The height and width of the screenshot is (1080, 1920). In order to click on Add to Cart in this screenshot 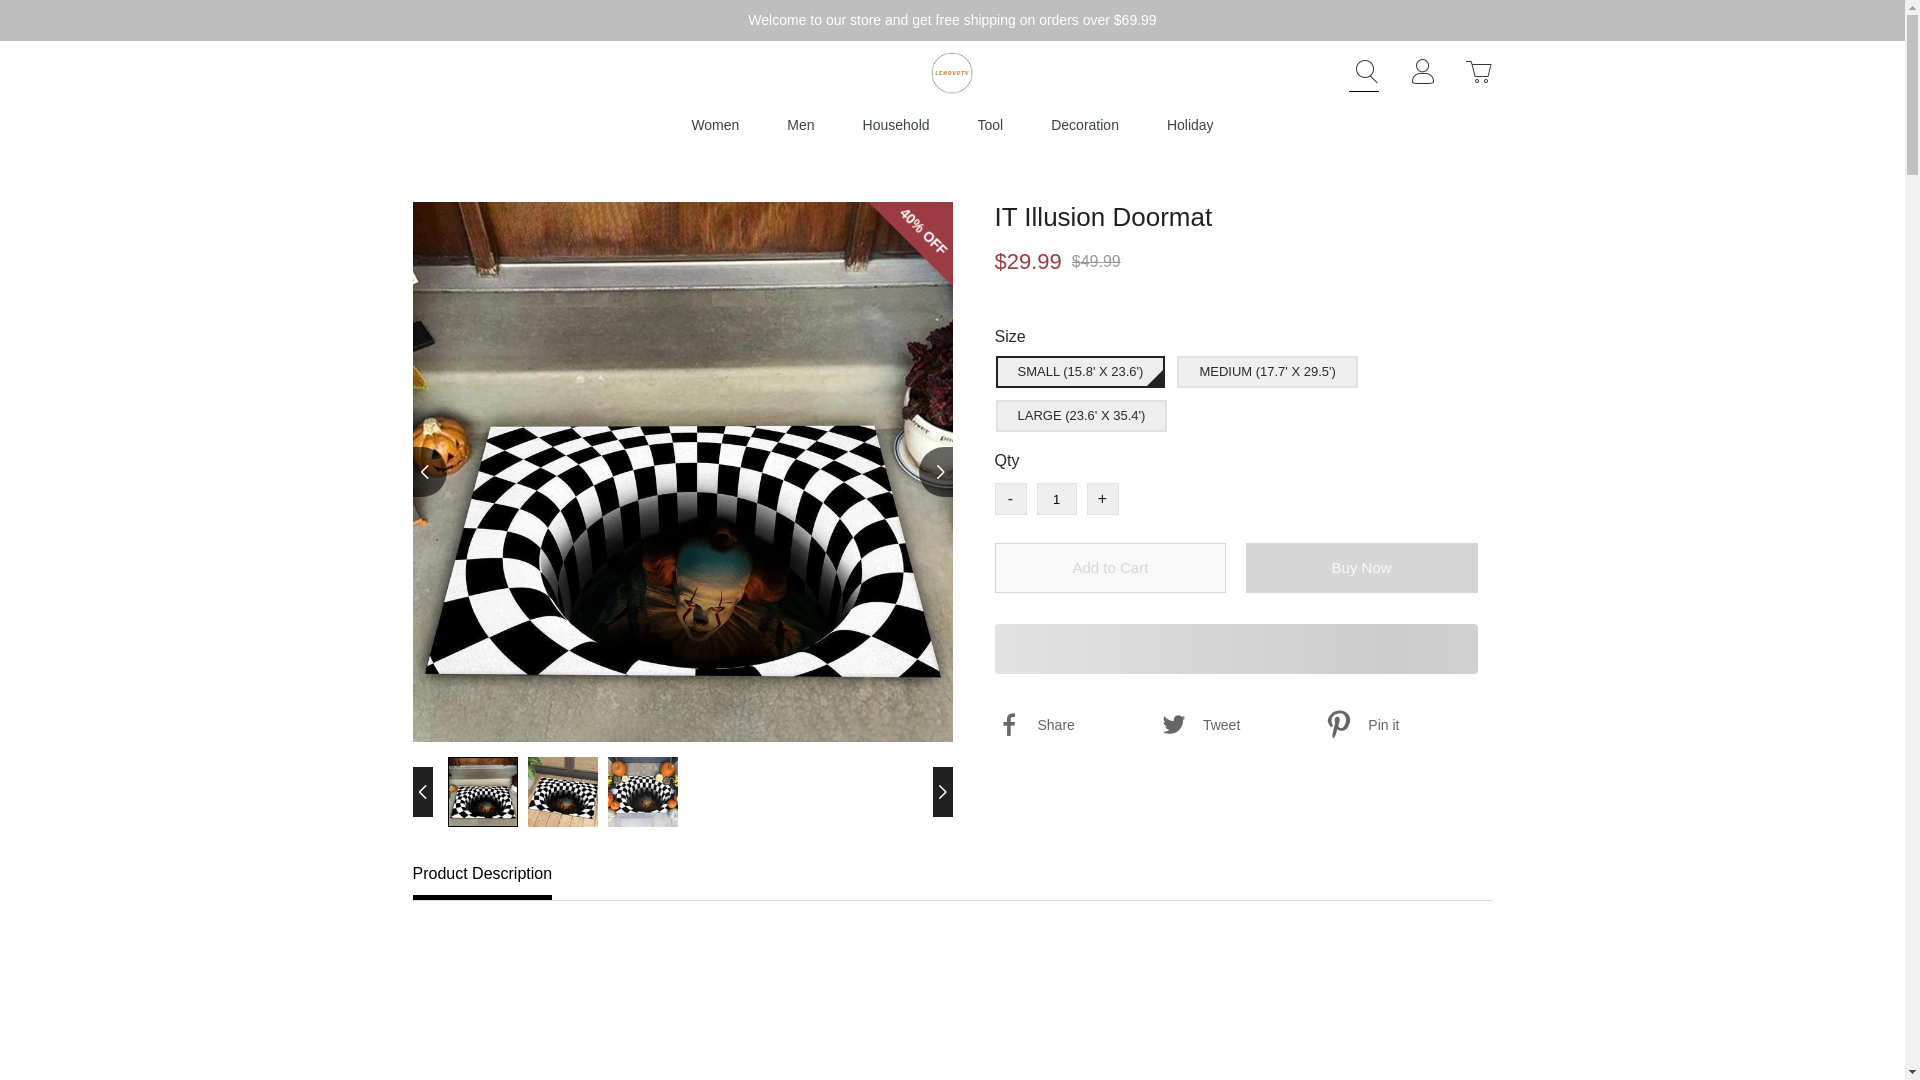, I will do `click(1110, 568)`.